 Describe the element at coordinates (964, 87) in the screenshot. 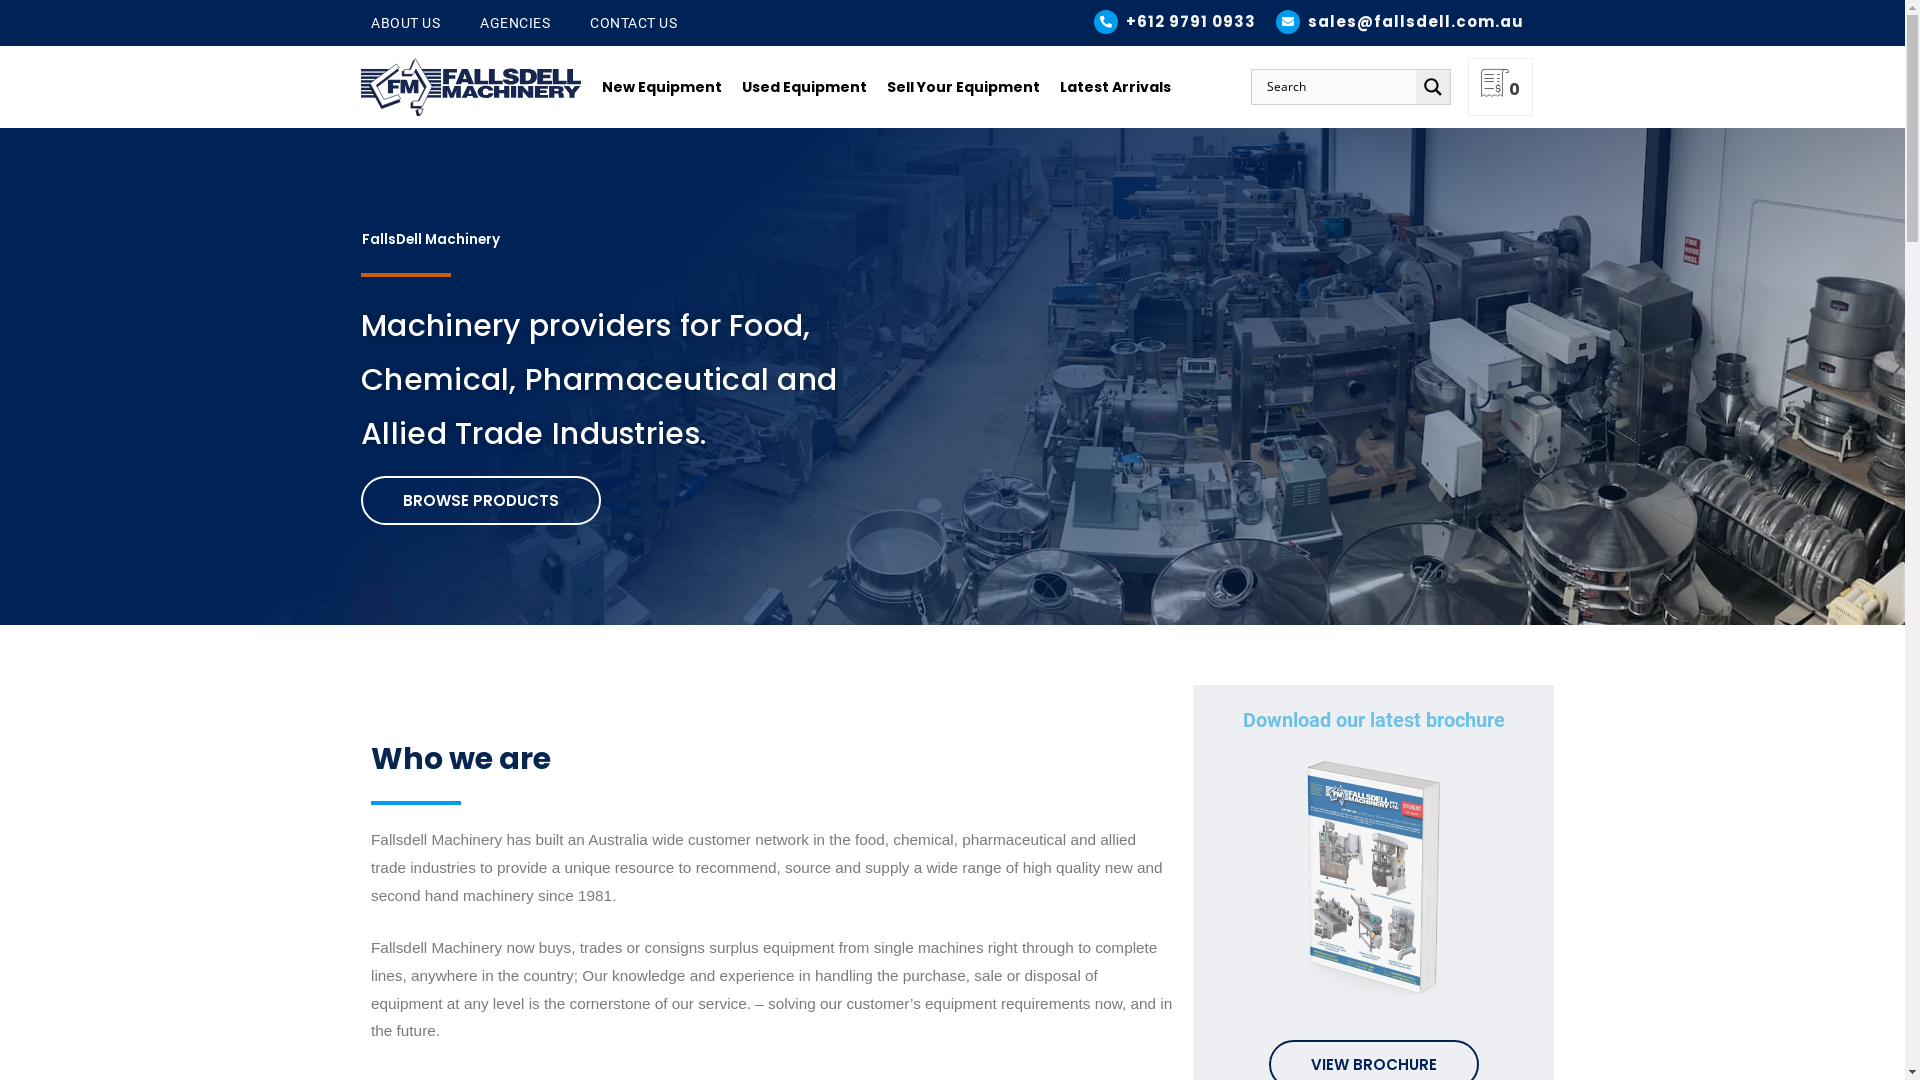

I see `Sell Your Equipment` at that location.